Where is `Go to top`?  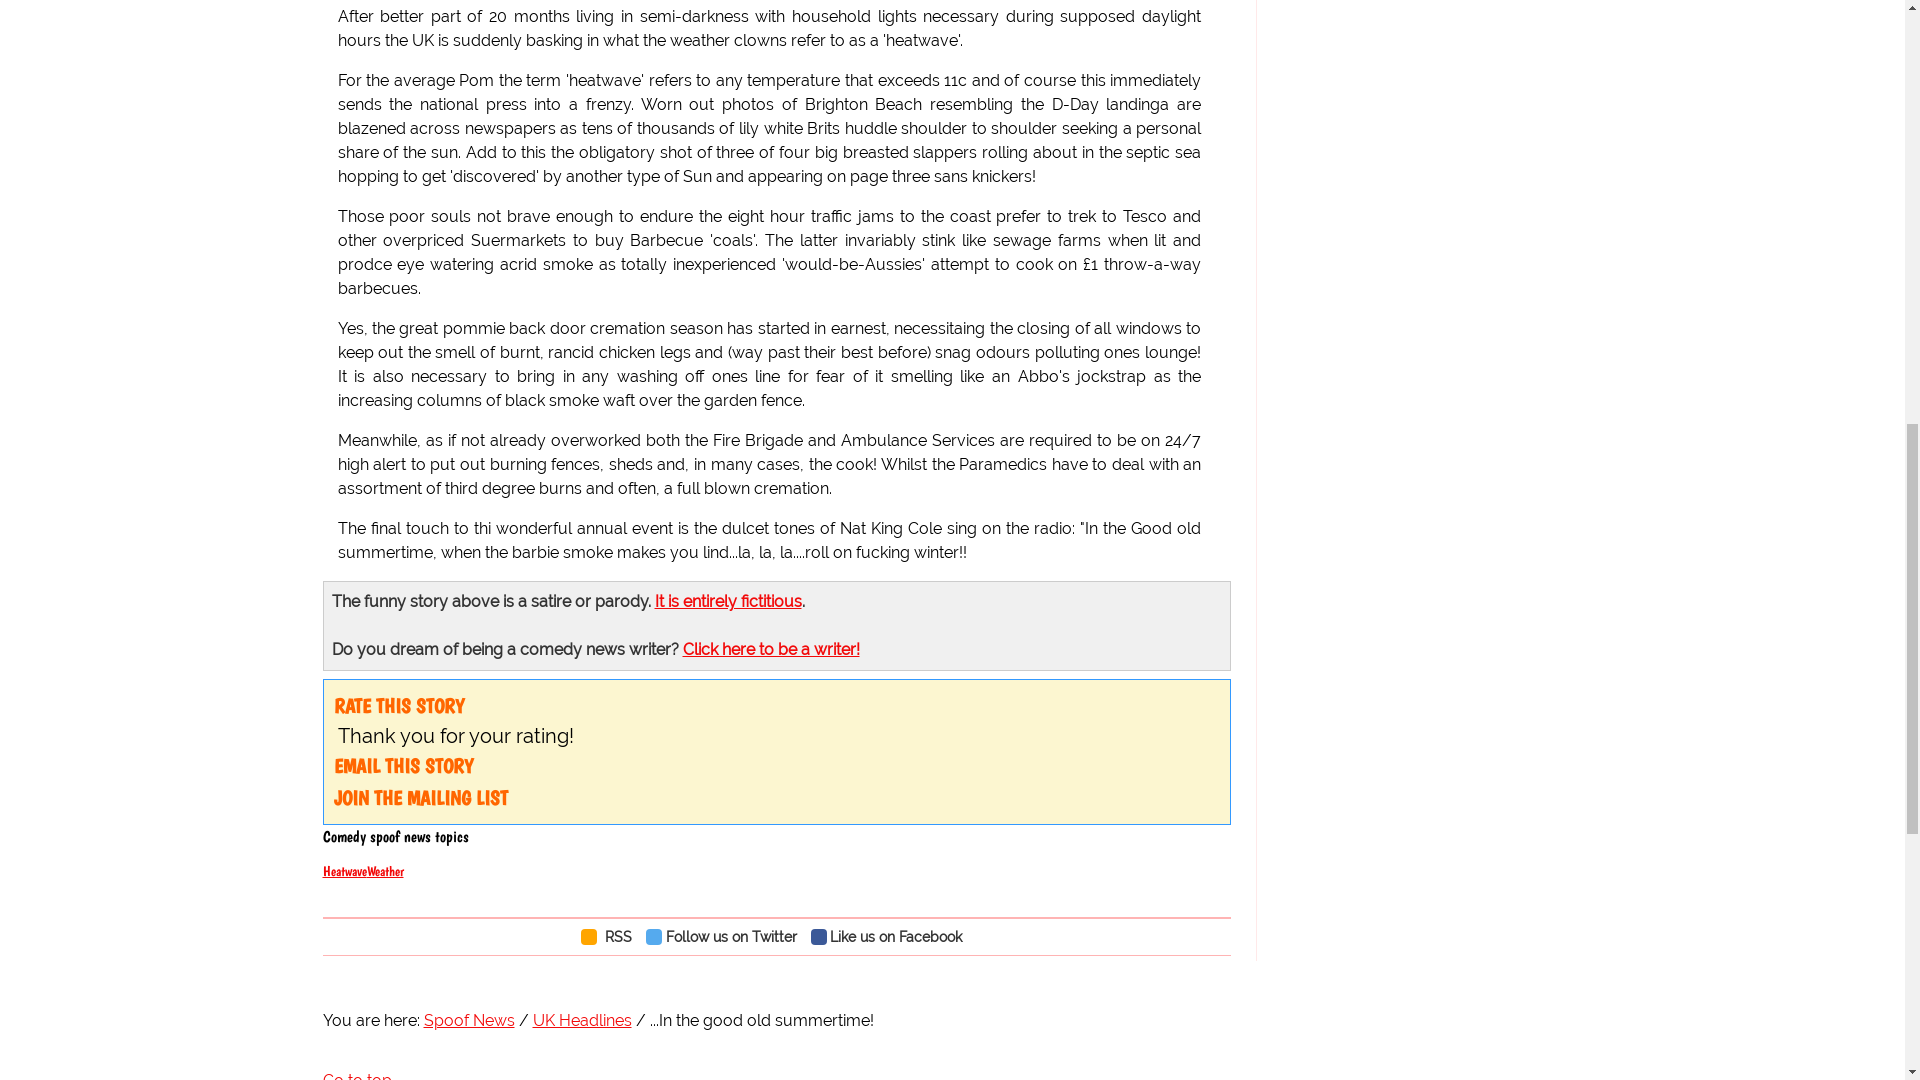 Go to top is located at coordinates (356, 1076).